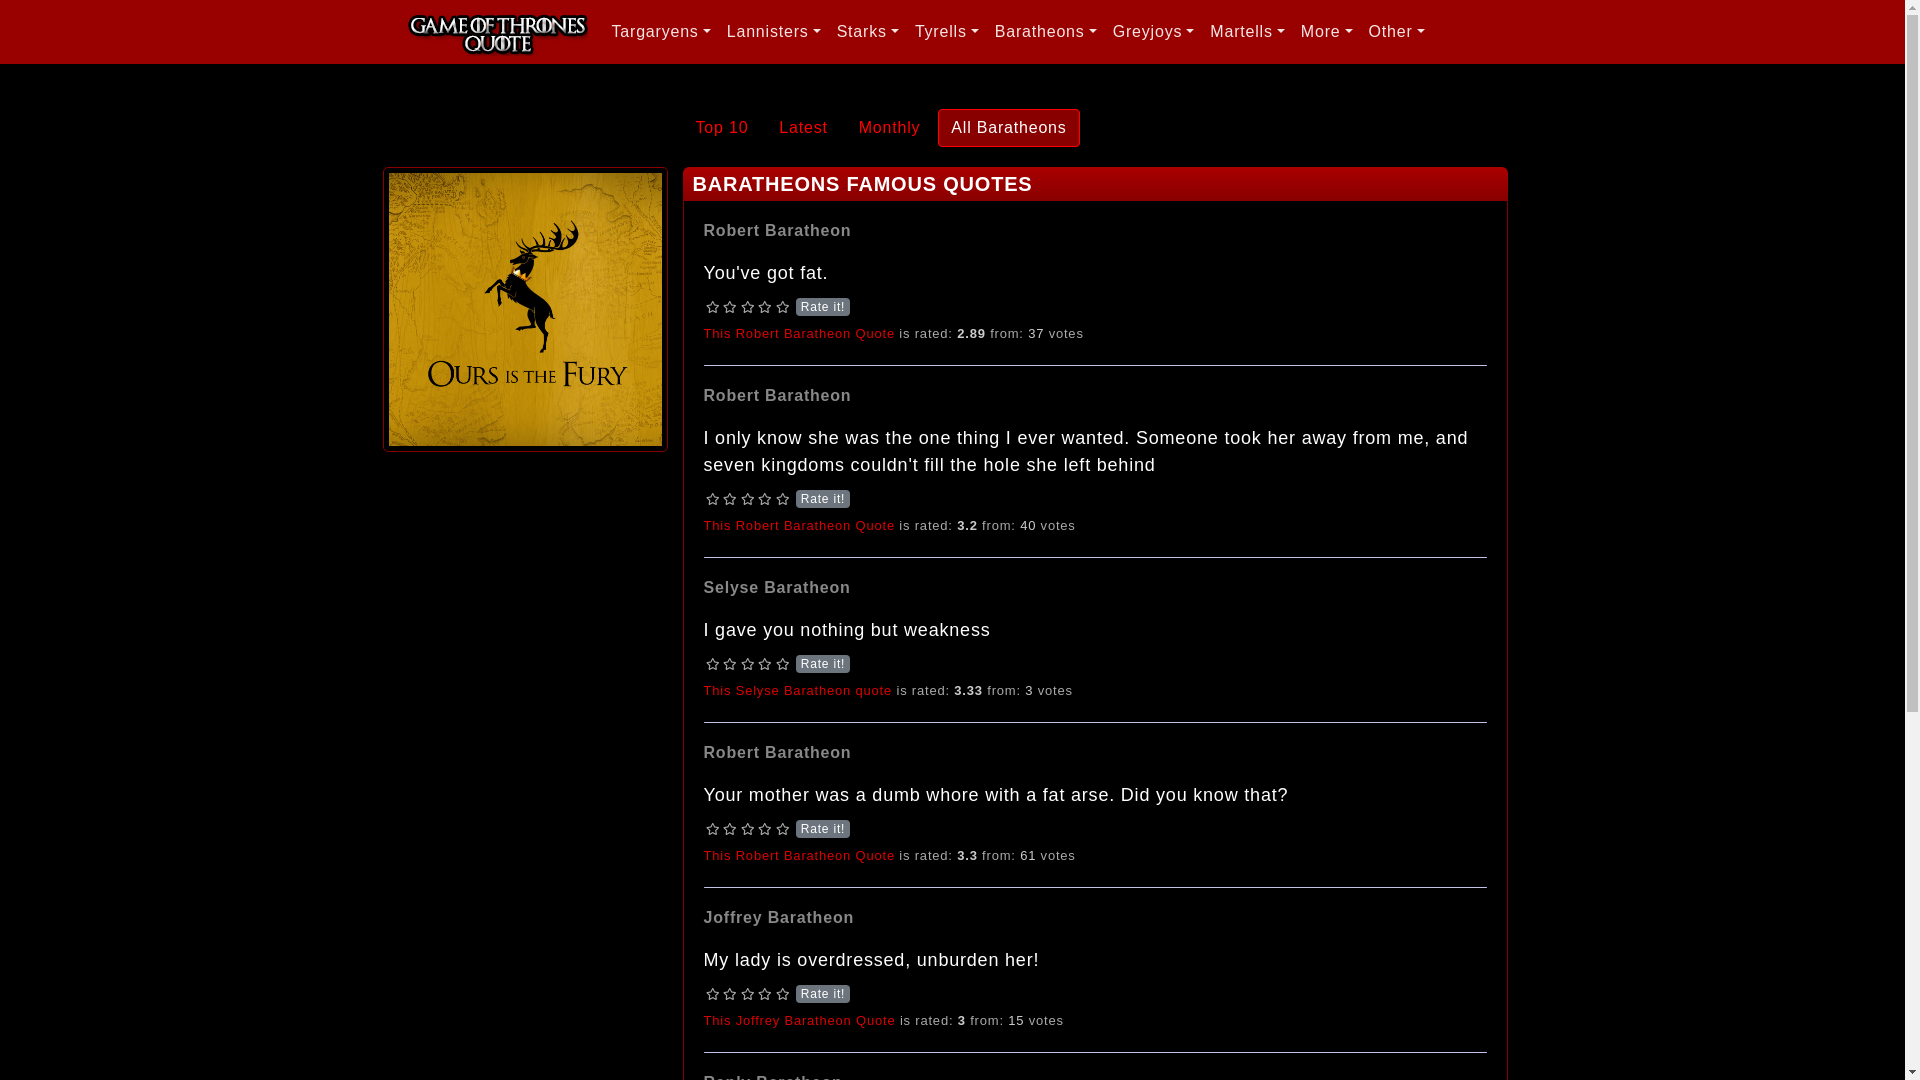 The image size is (1920, 1080). I want to click on Rate it!, so click(748, 828).